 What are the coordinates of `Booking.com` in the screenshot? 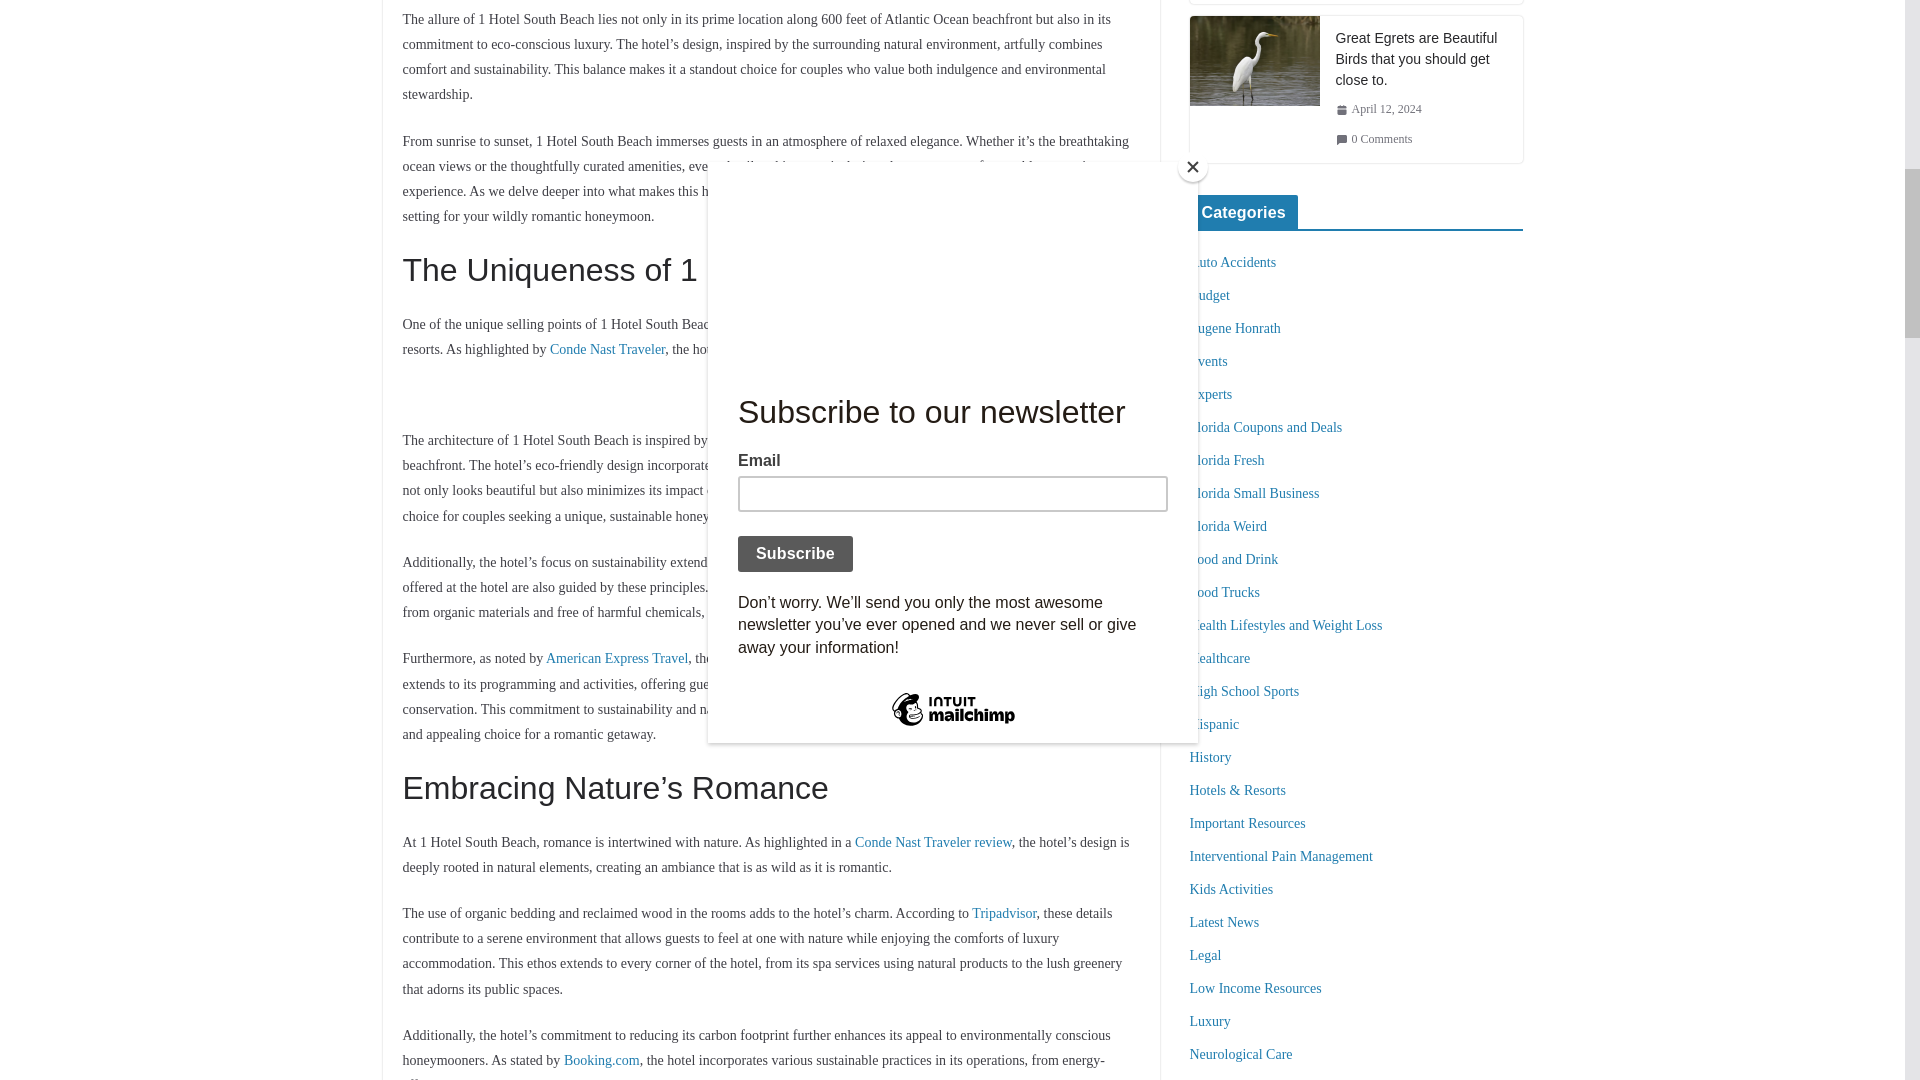 It's located at (602, 1060).